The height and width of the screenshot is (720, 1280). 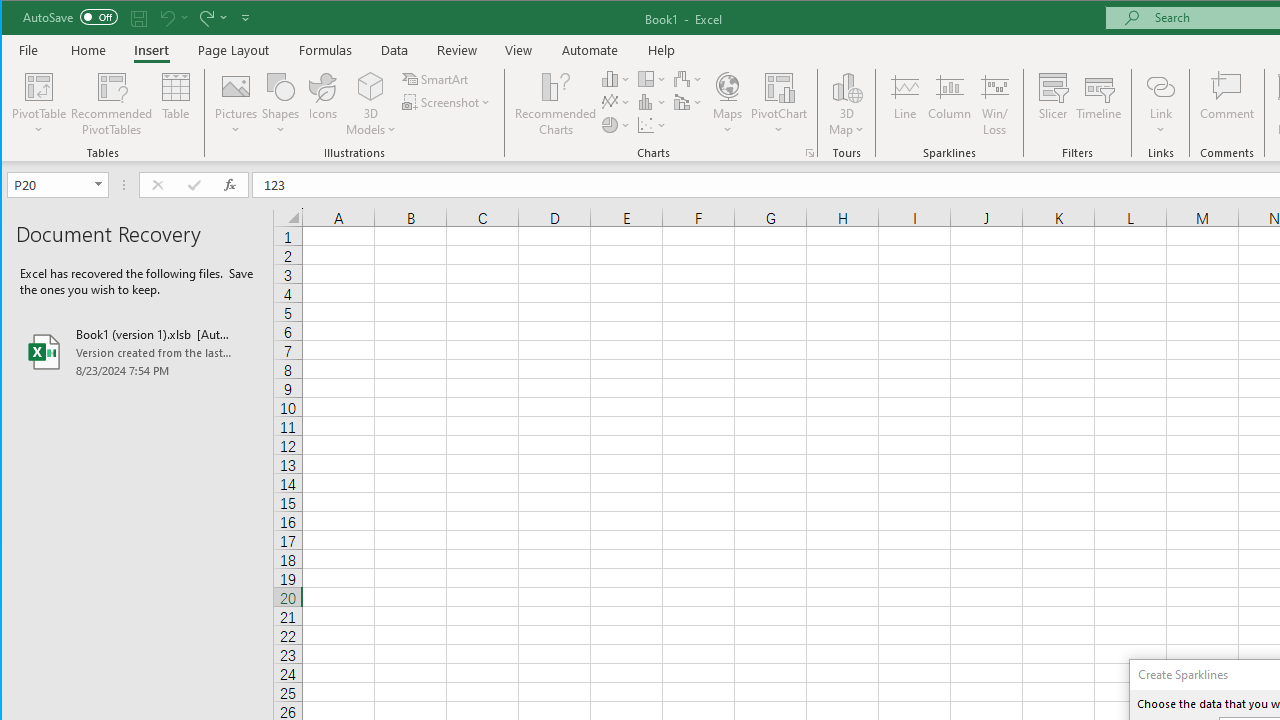 I want to click on PivotChart, so click(x=779, y=86).